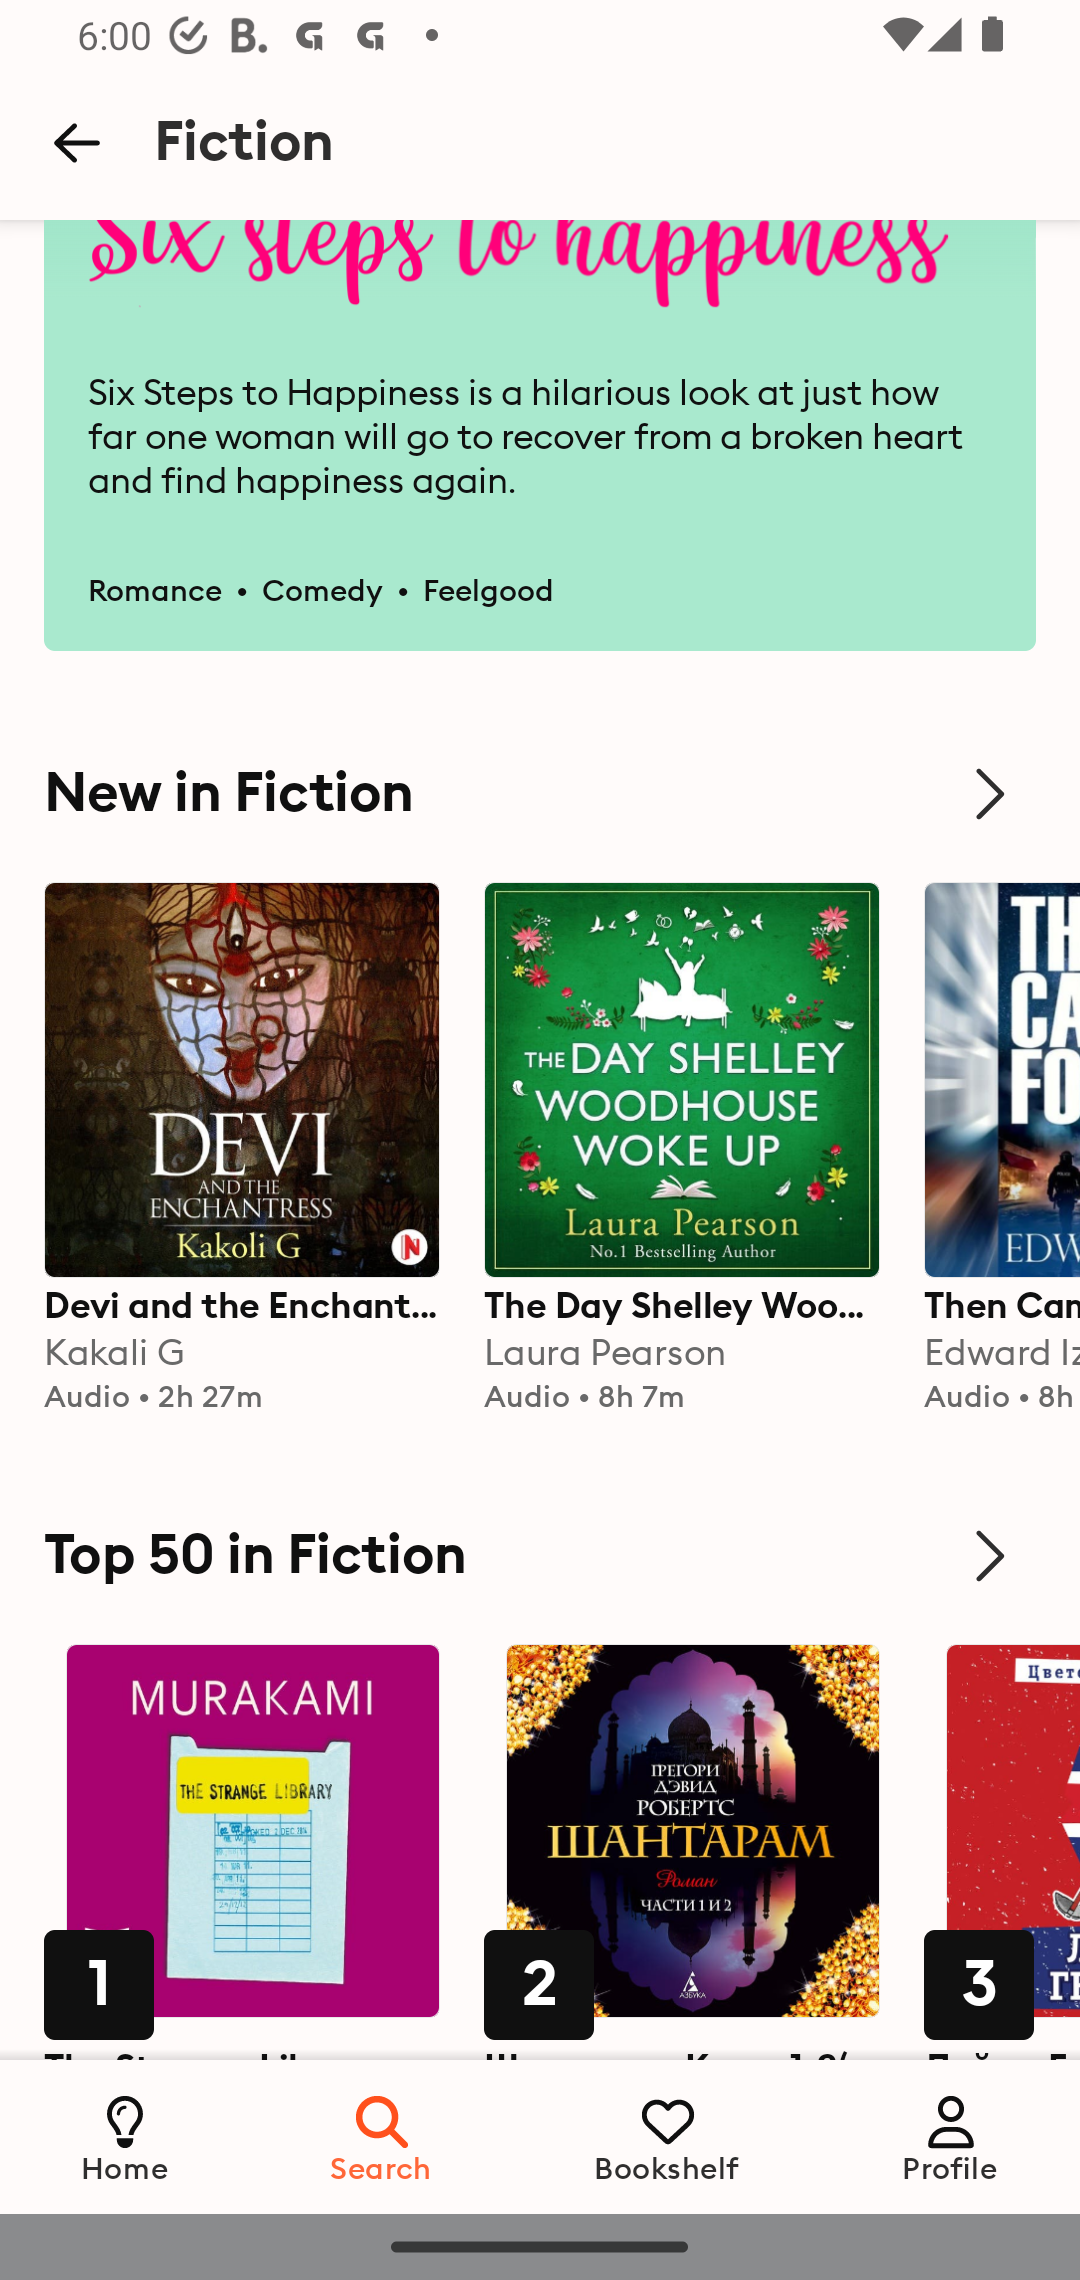 The width and height of the screenshot is (1080, 2280). What do you see at coordinates (667, 2136) in the screenshot?
I see `Bookshelf` at bounding box center [667, 2136].